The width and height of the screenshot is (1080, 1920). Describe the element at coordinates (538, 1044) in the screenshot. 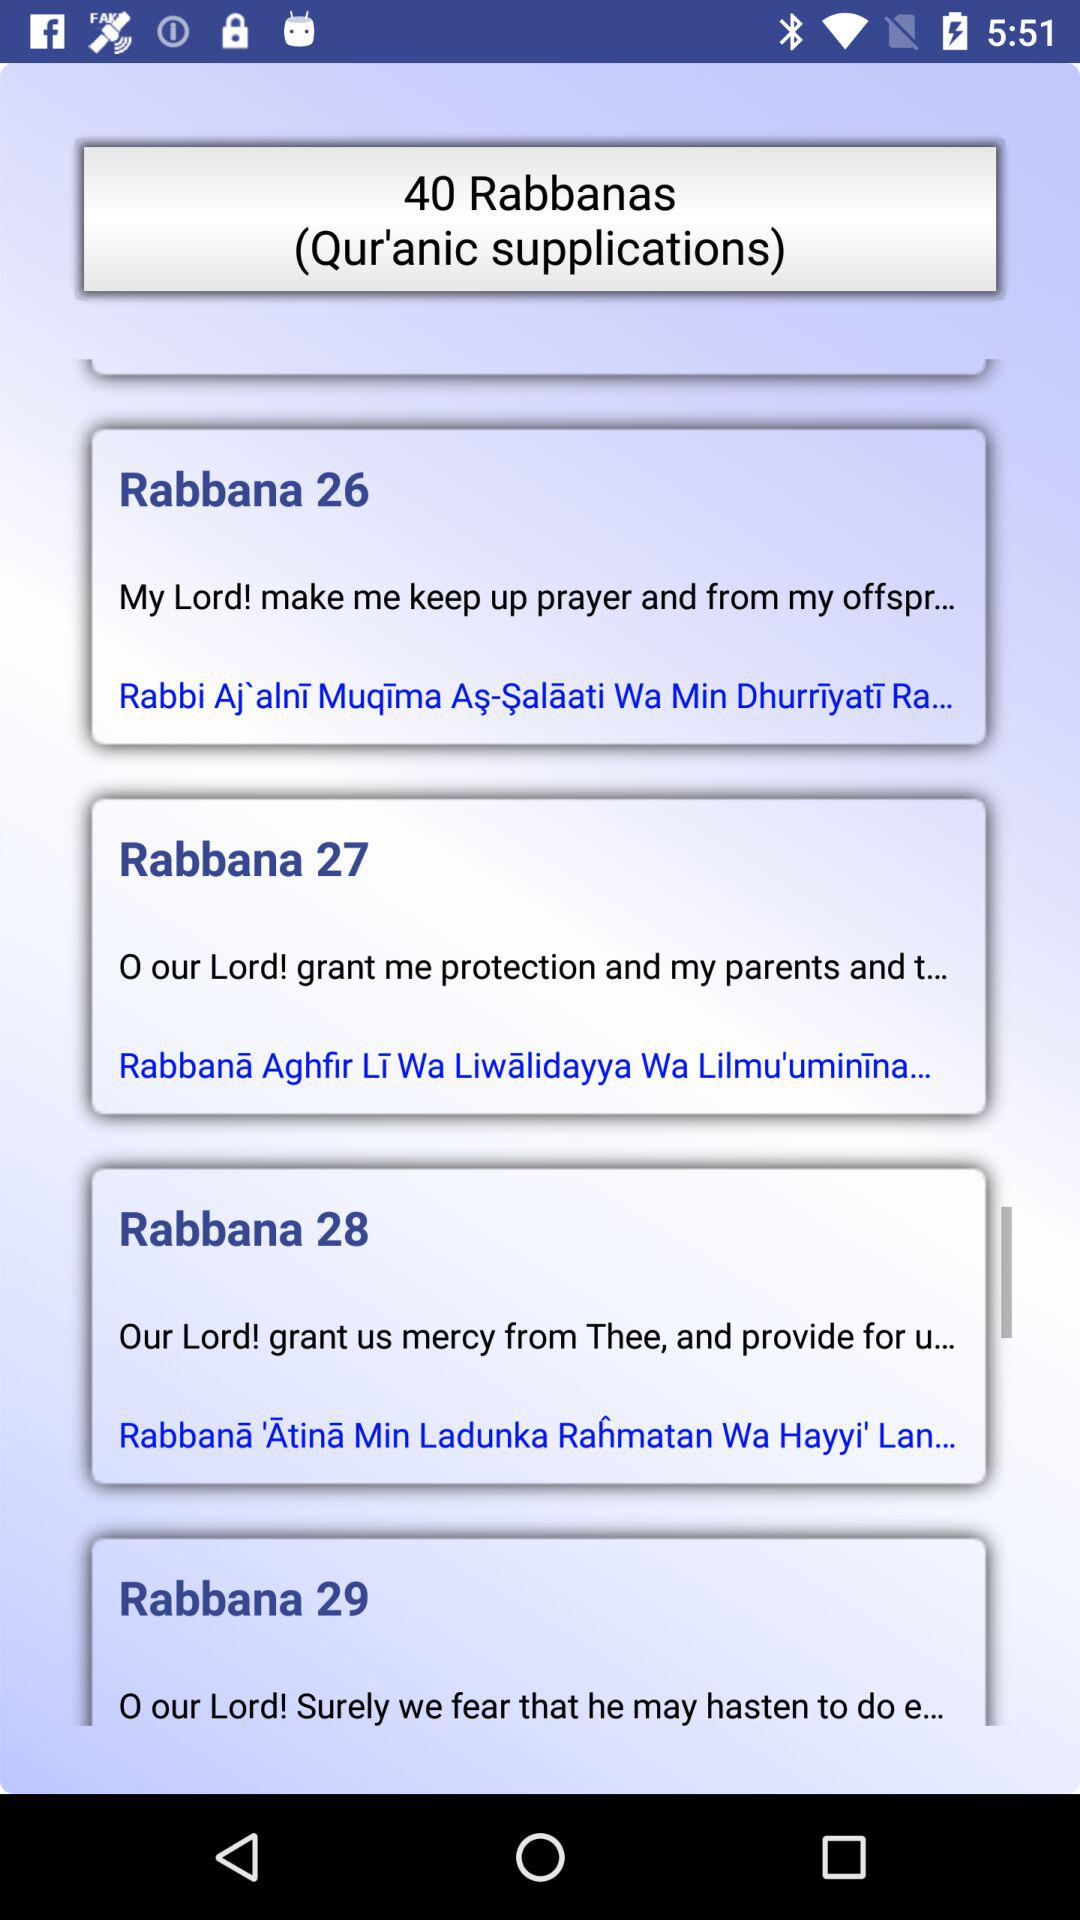

I see `choose icon below o our lord` at that location.